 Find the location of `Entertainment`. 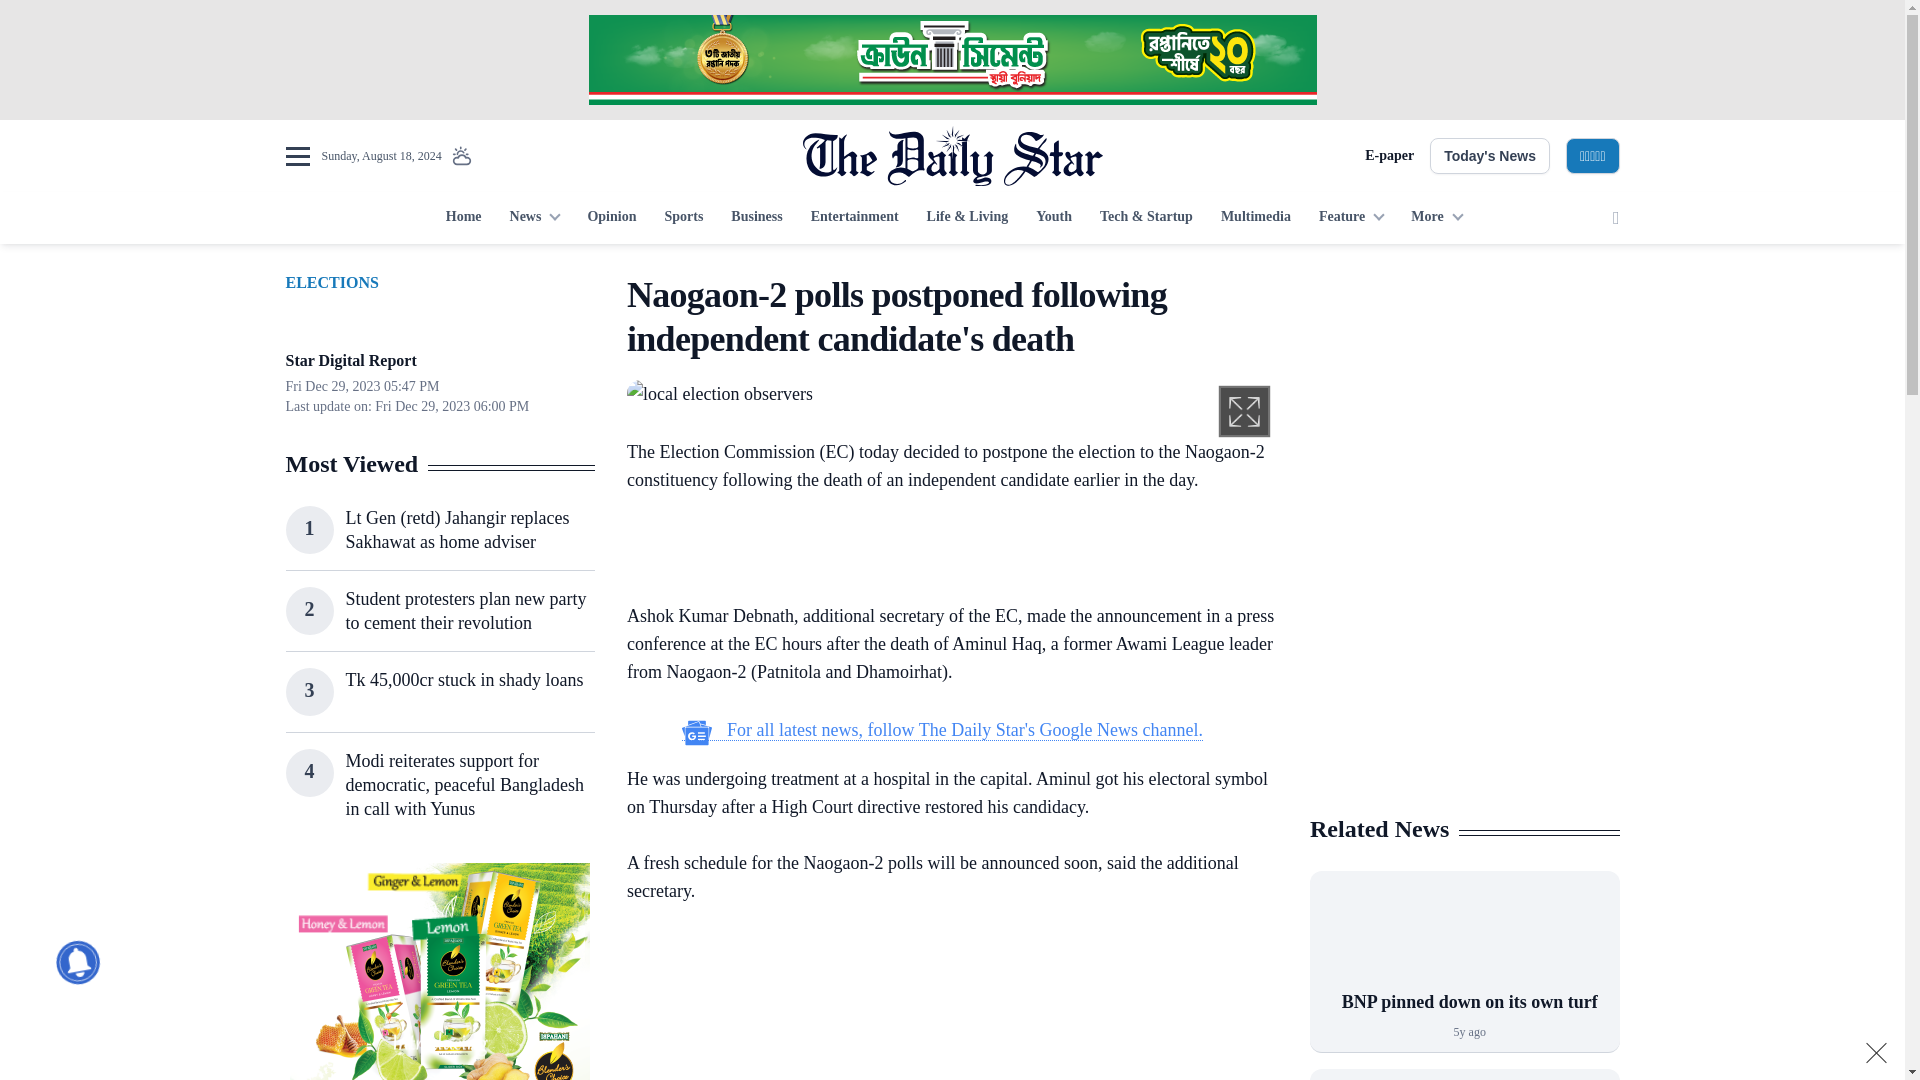

Entertainment is located at coordinates (854, 218).